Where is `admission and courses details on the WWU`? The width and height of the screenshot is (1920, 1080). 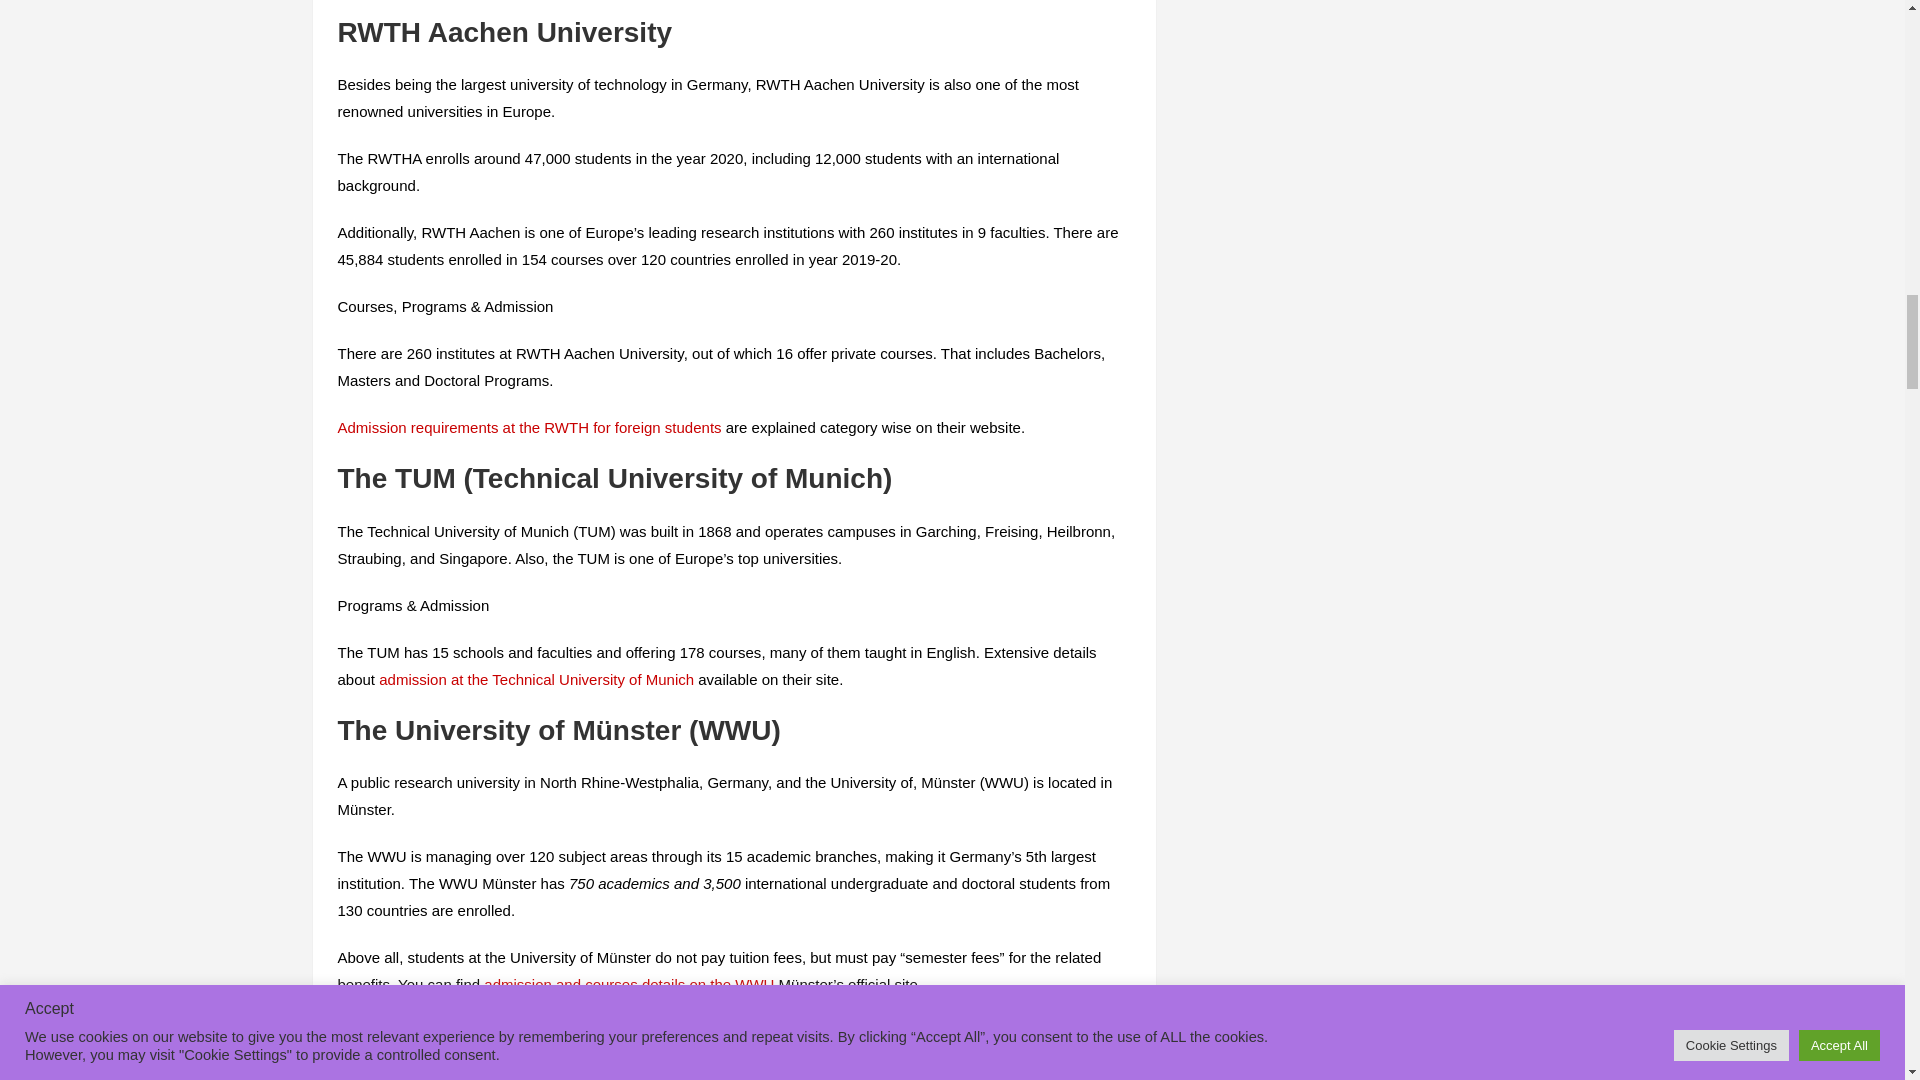
admission and courses details on the WWU is located at coordinates (628, 984).